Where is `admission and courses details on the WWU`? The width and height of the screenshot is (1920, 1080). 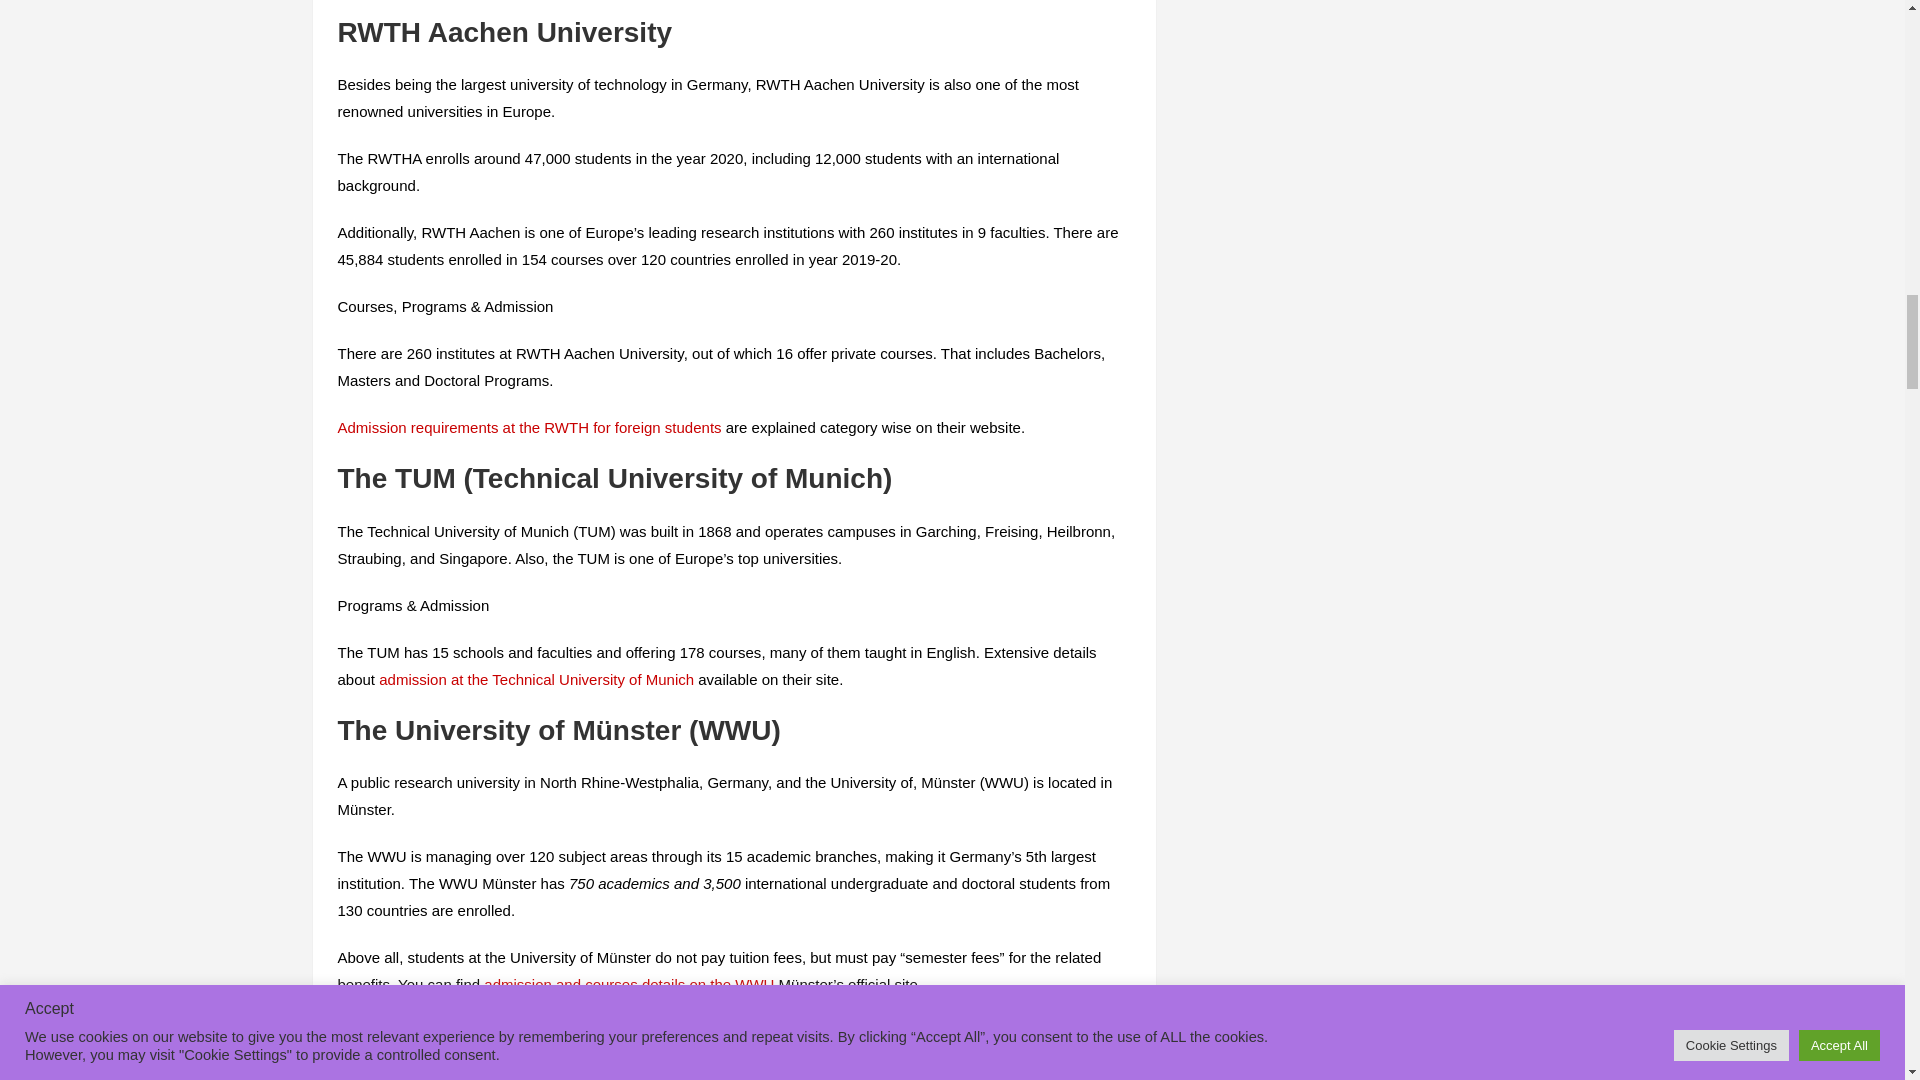
admission and courses details on the WWU is located at coordinates (628, 984).